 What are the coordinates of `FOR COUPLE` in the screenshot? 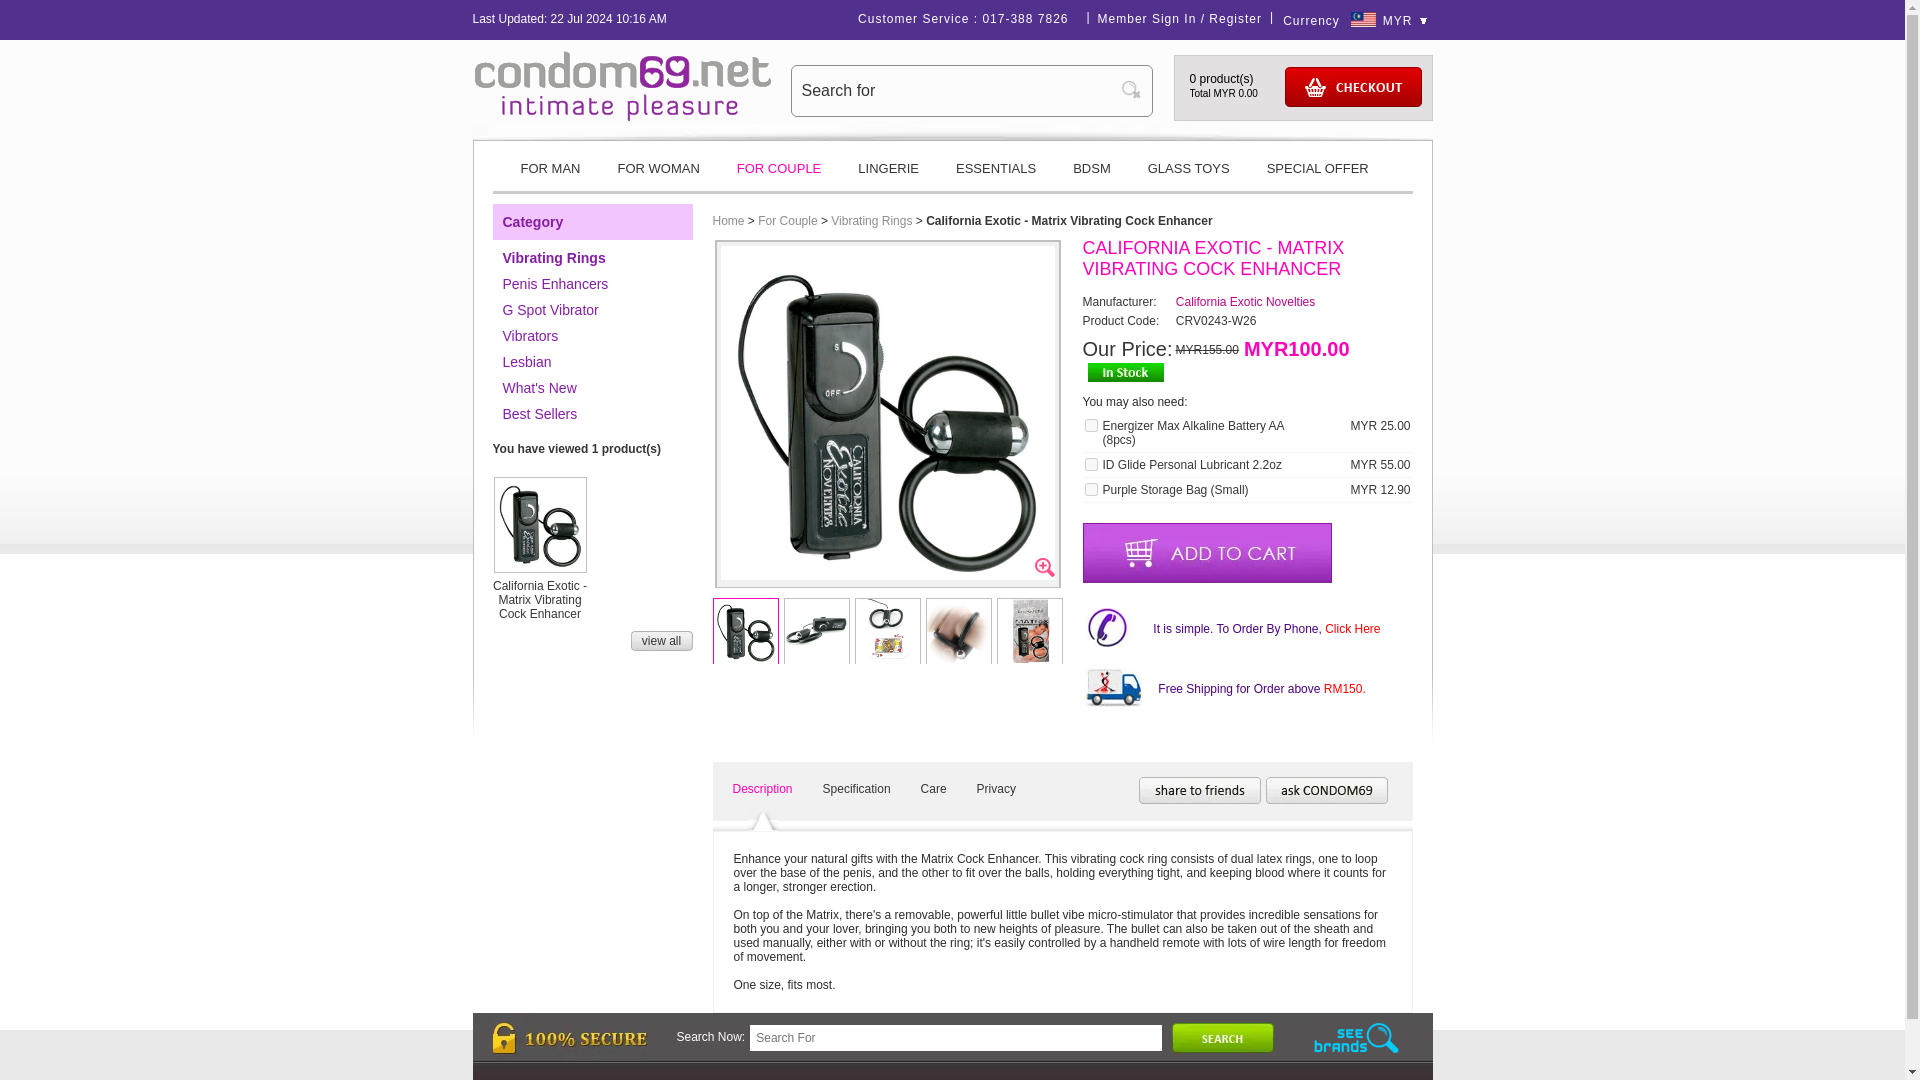 It's located at (779, 176).